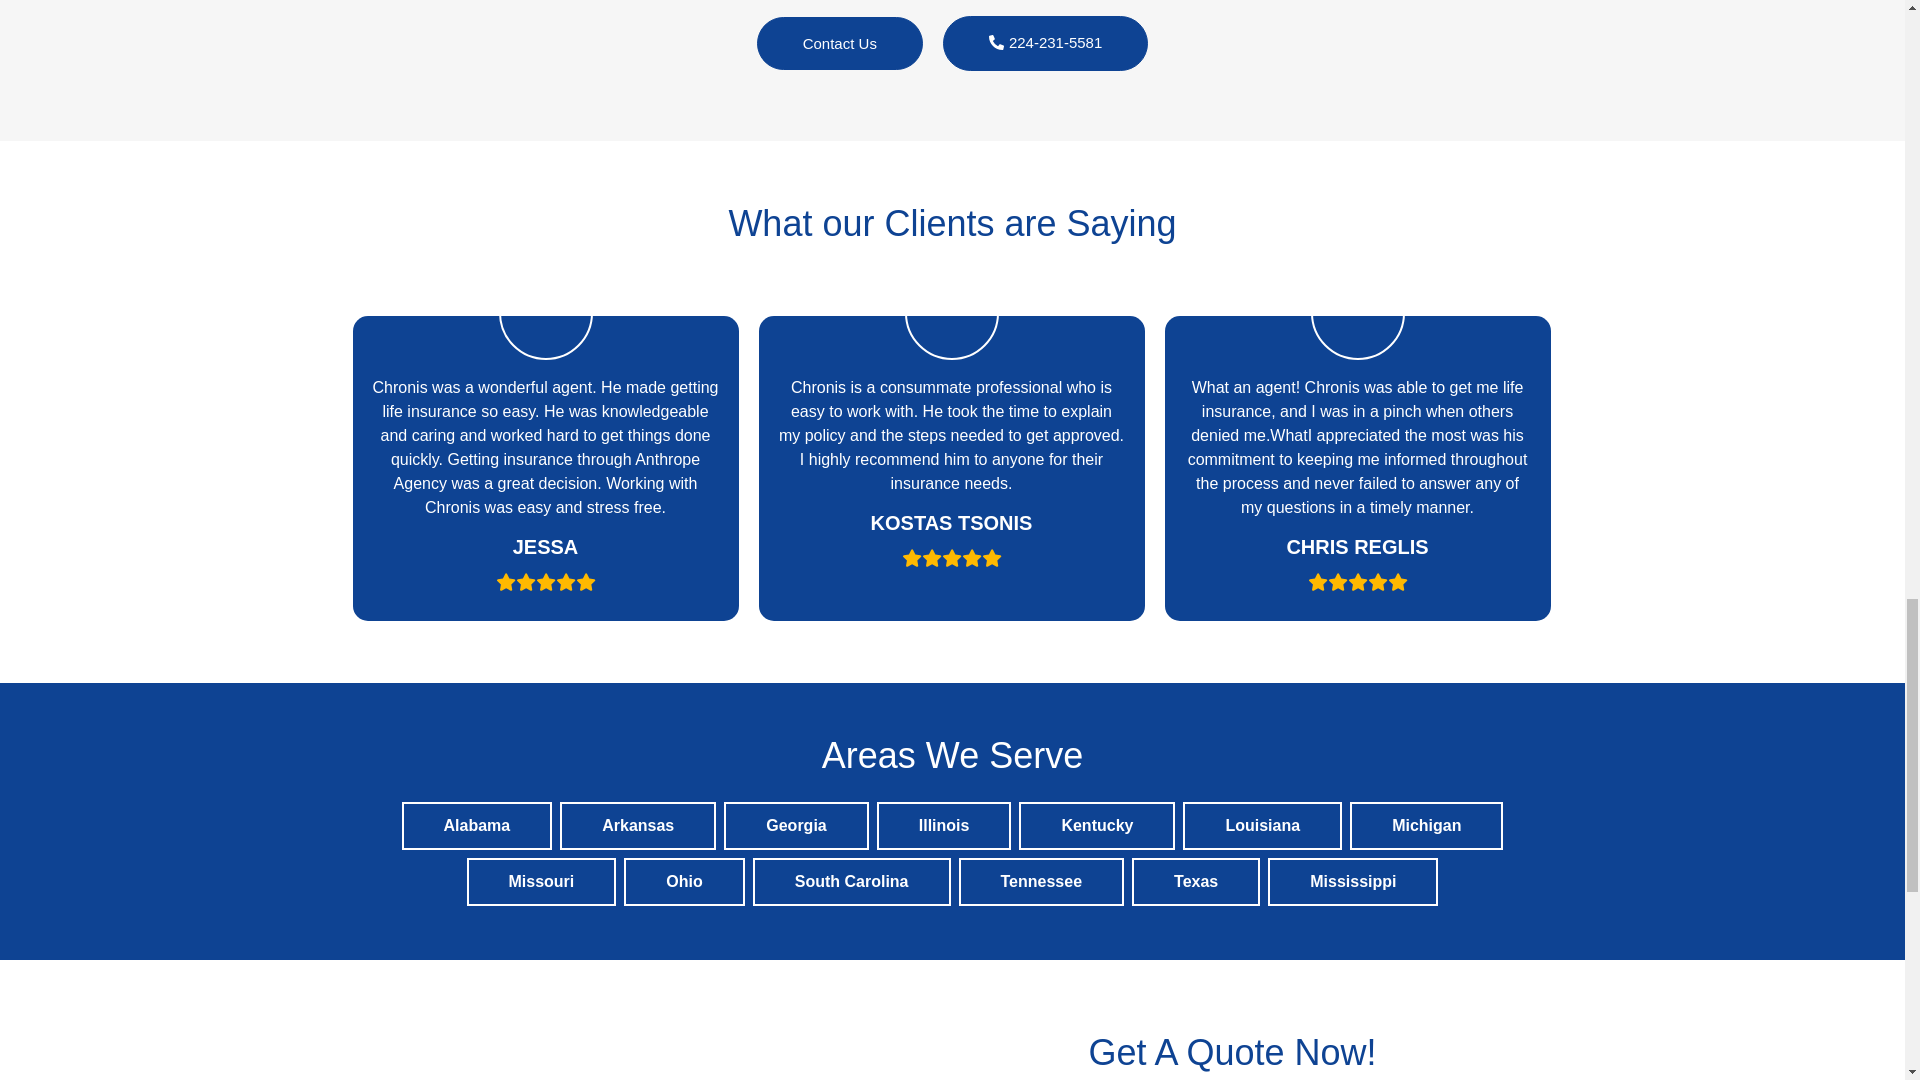 This screenshot has width=1920, height=1080. What do you see at coordinates (1096, 826) in the screenshot?
I see `Kentucky` at bounding box center [1096, 826].